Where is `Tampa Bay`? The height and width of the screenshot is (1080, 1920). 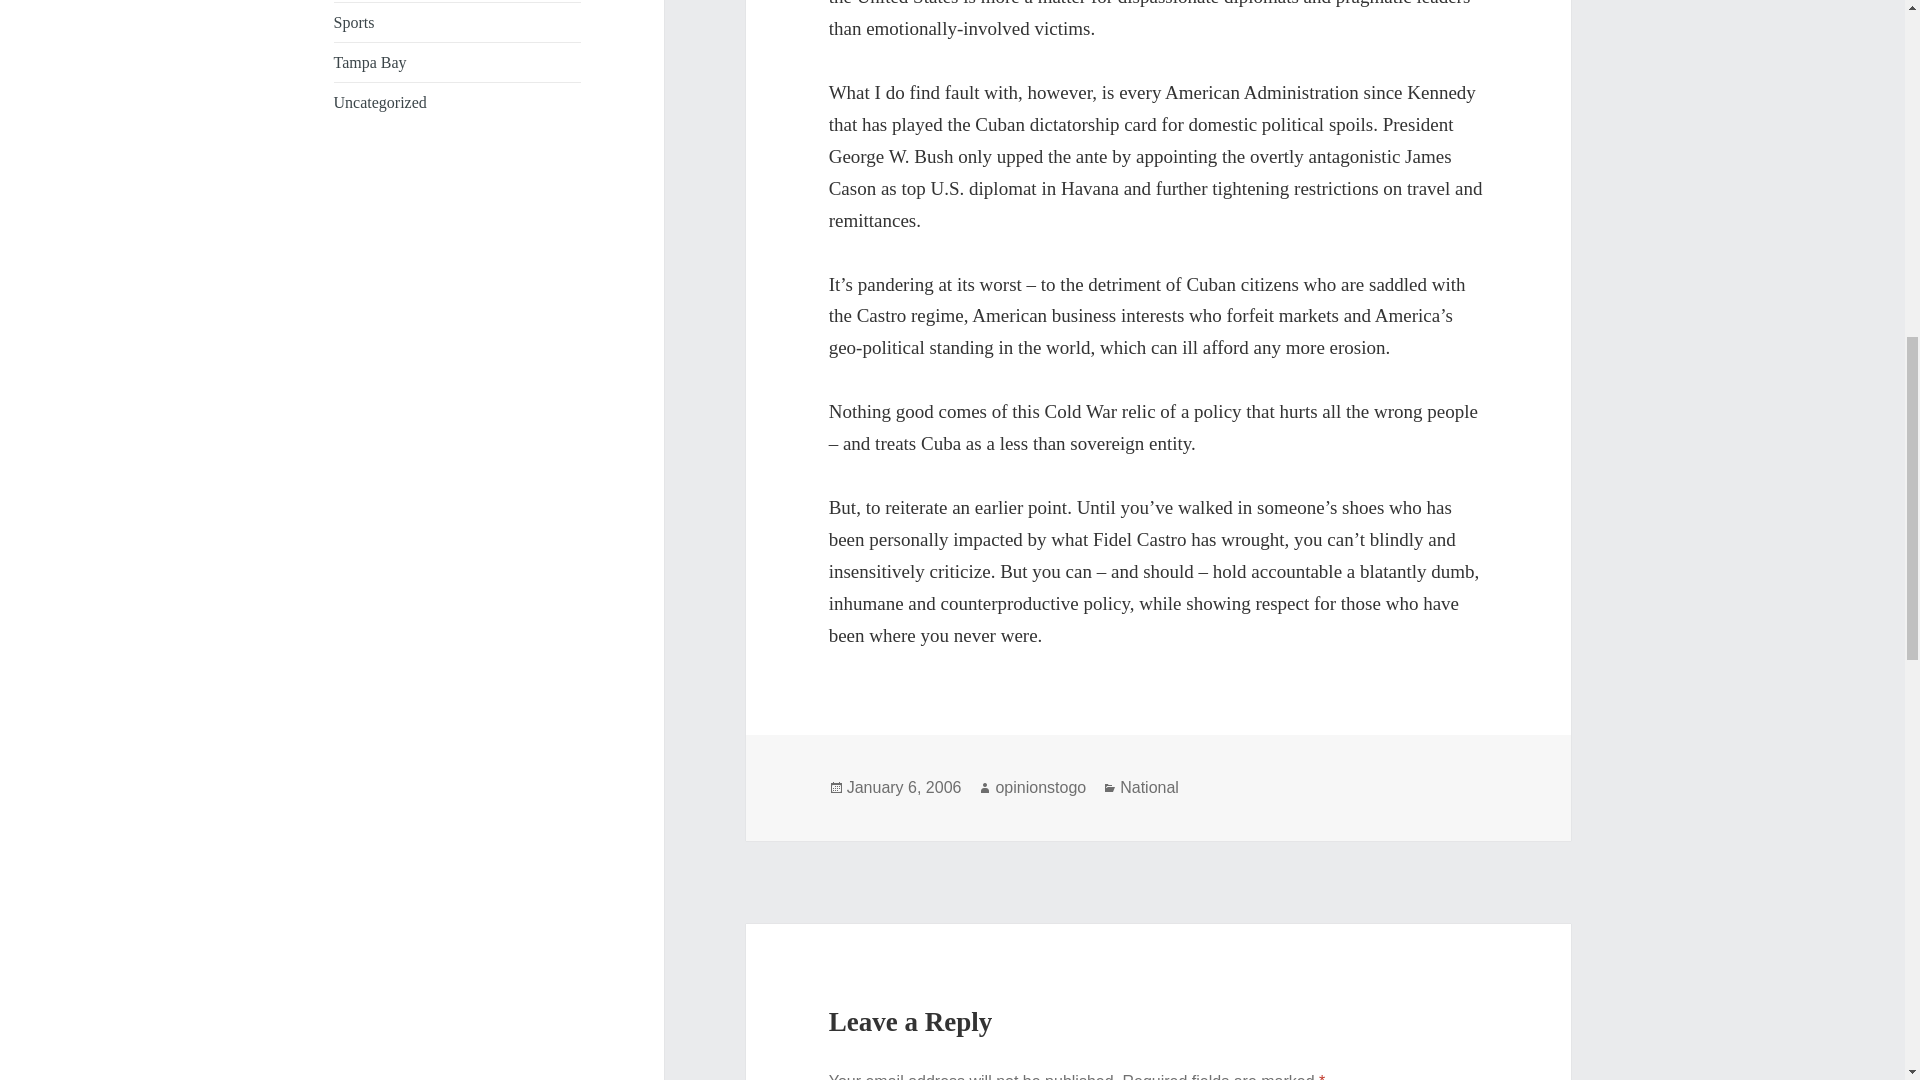
Tampa Bay is located at coordinates (370, 62).